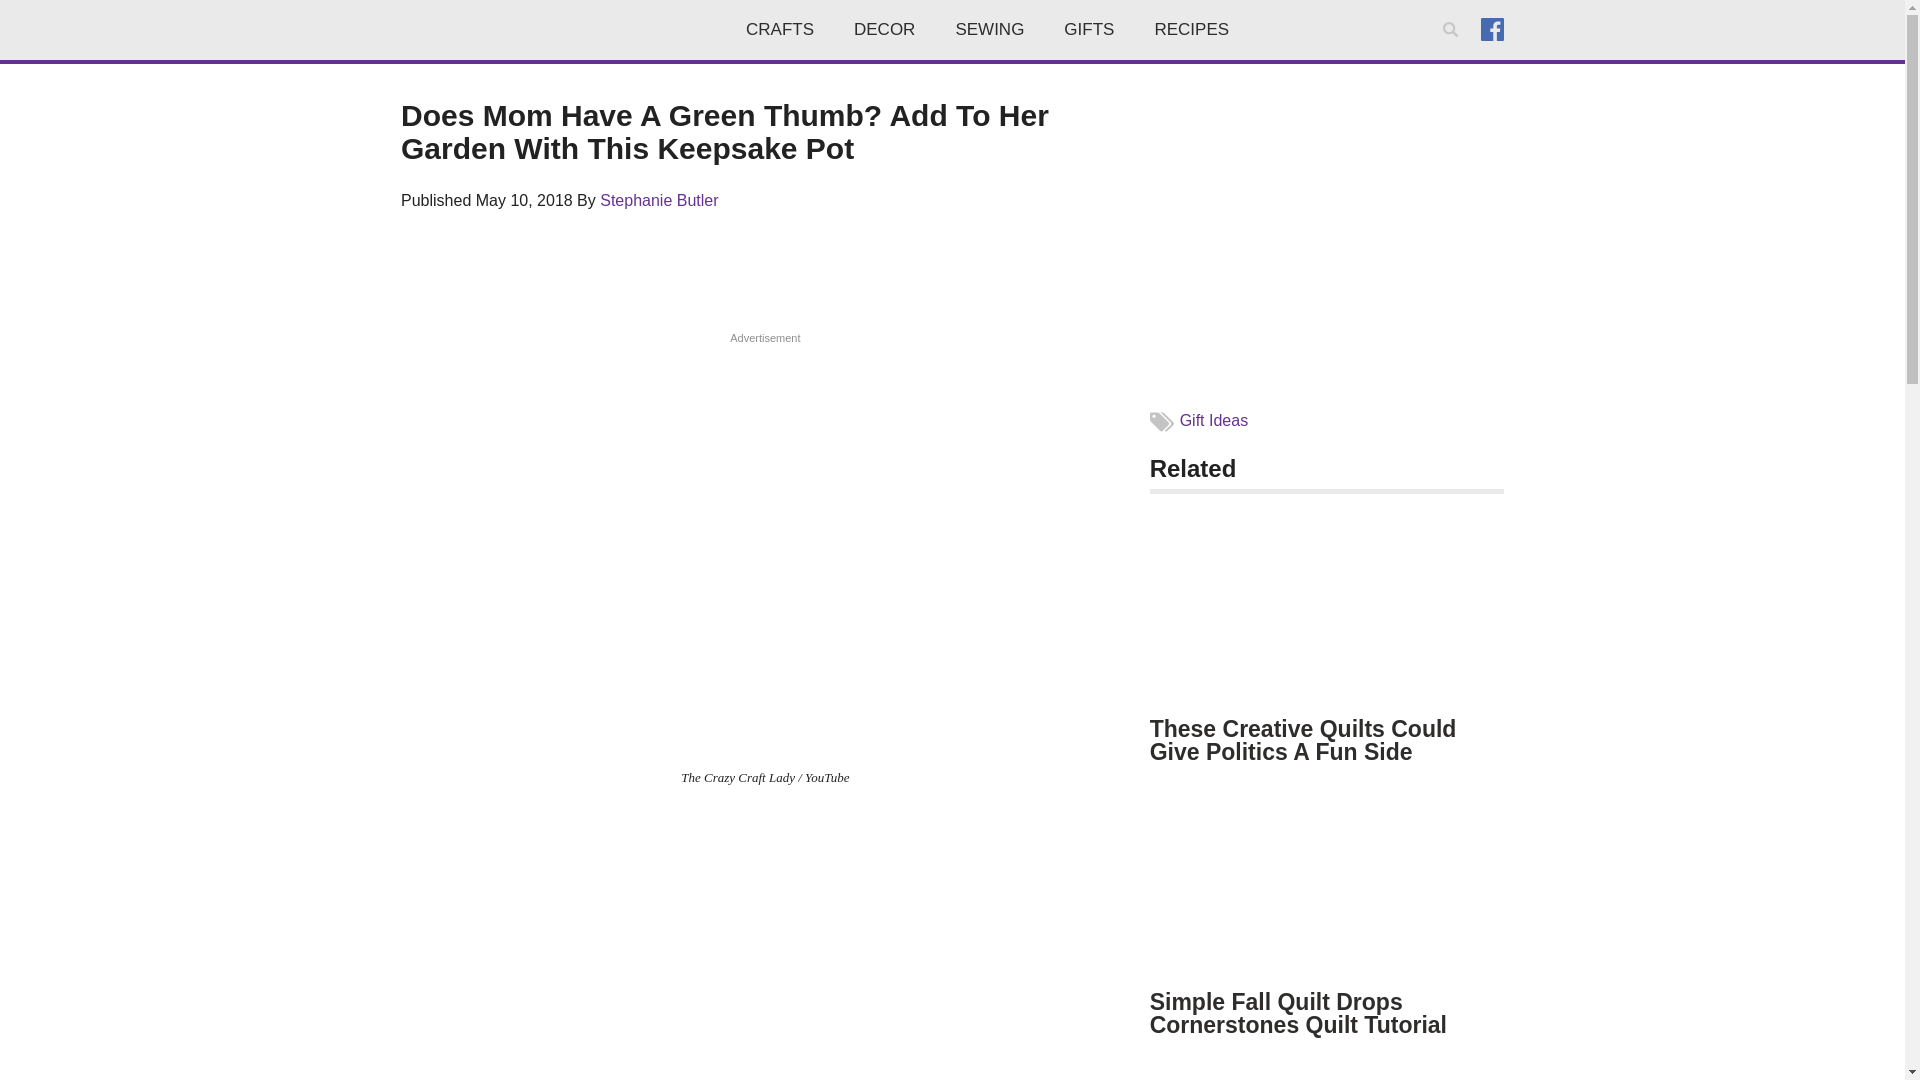 This screenshot has height=1080, width=1920. Describe the element at coordinates (884, 30) in the screenshot. I see `DECOR` at that location.